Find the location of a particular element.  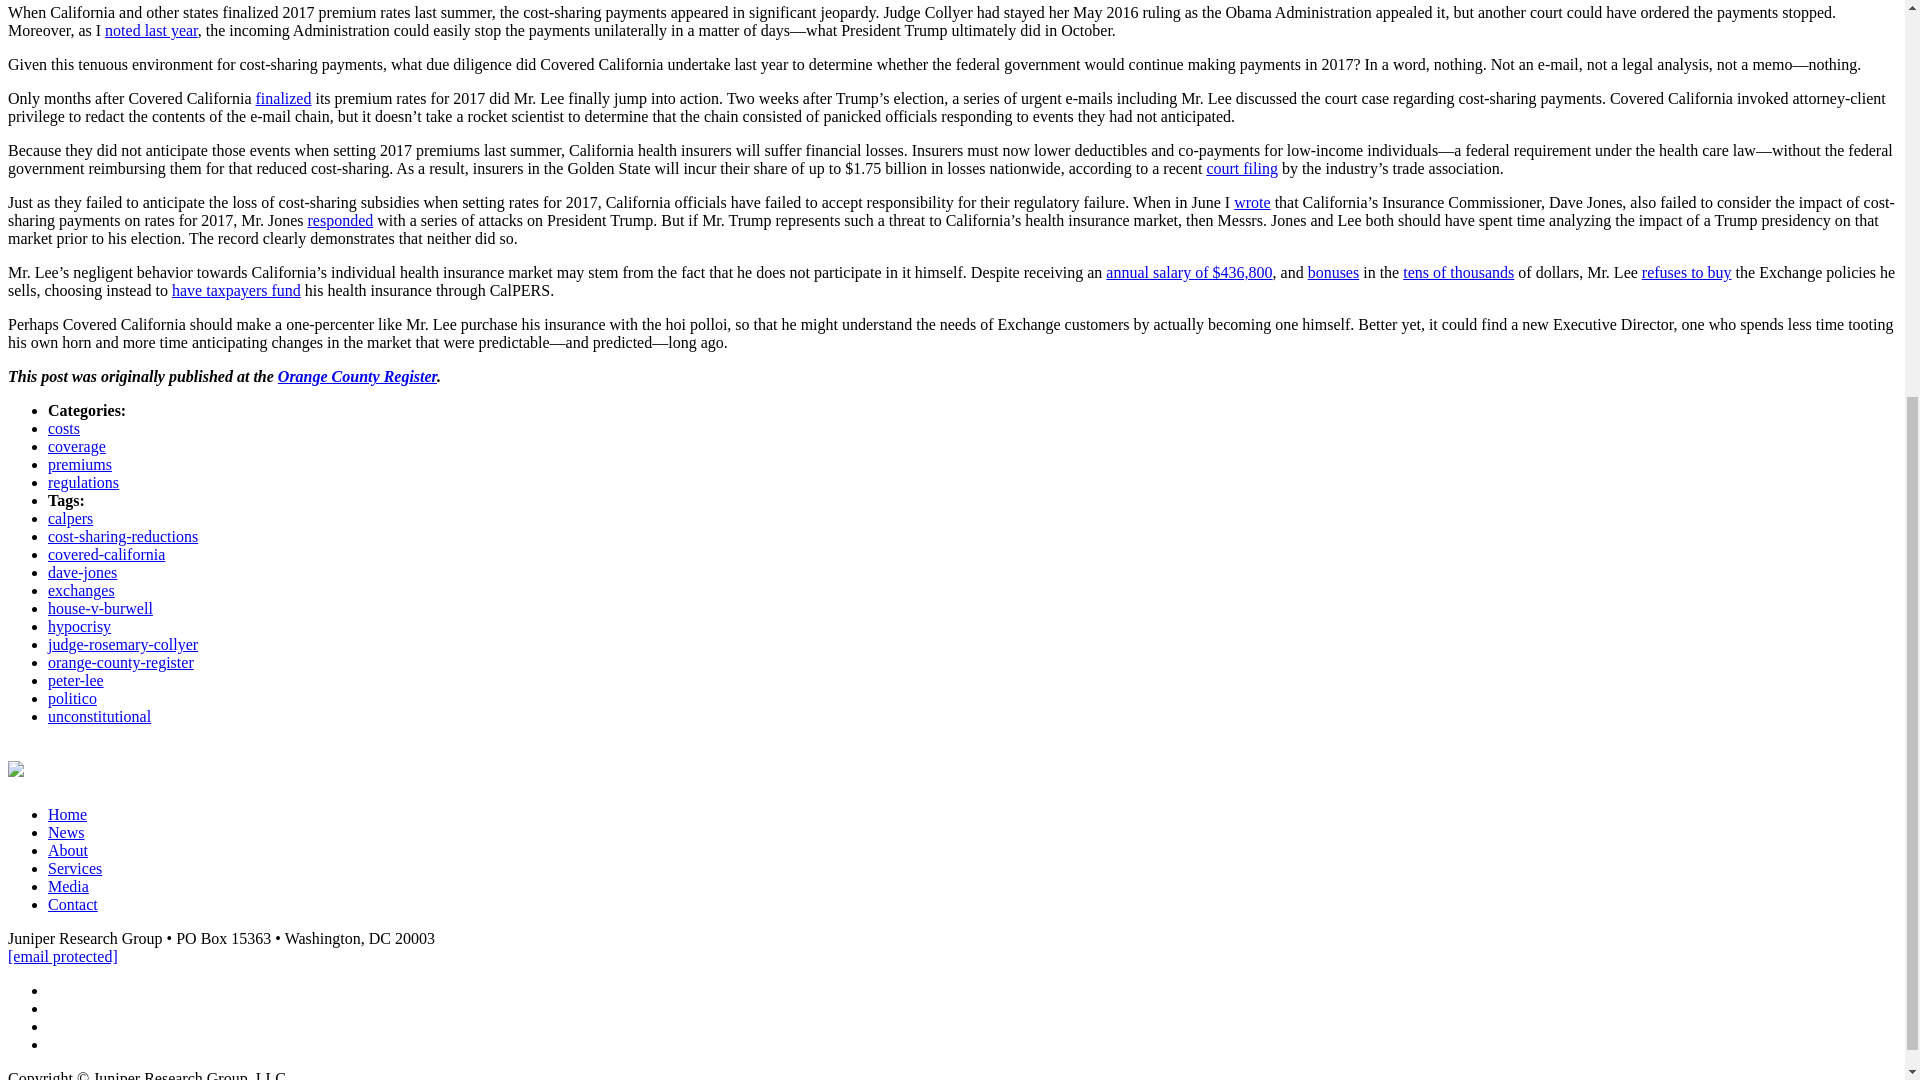

responded is located at coordinates (340, 220).